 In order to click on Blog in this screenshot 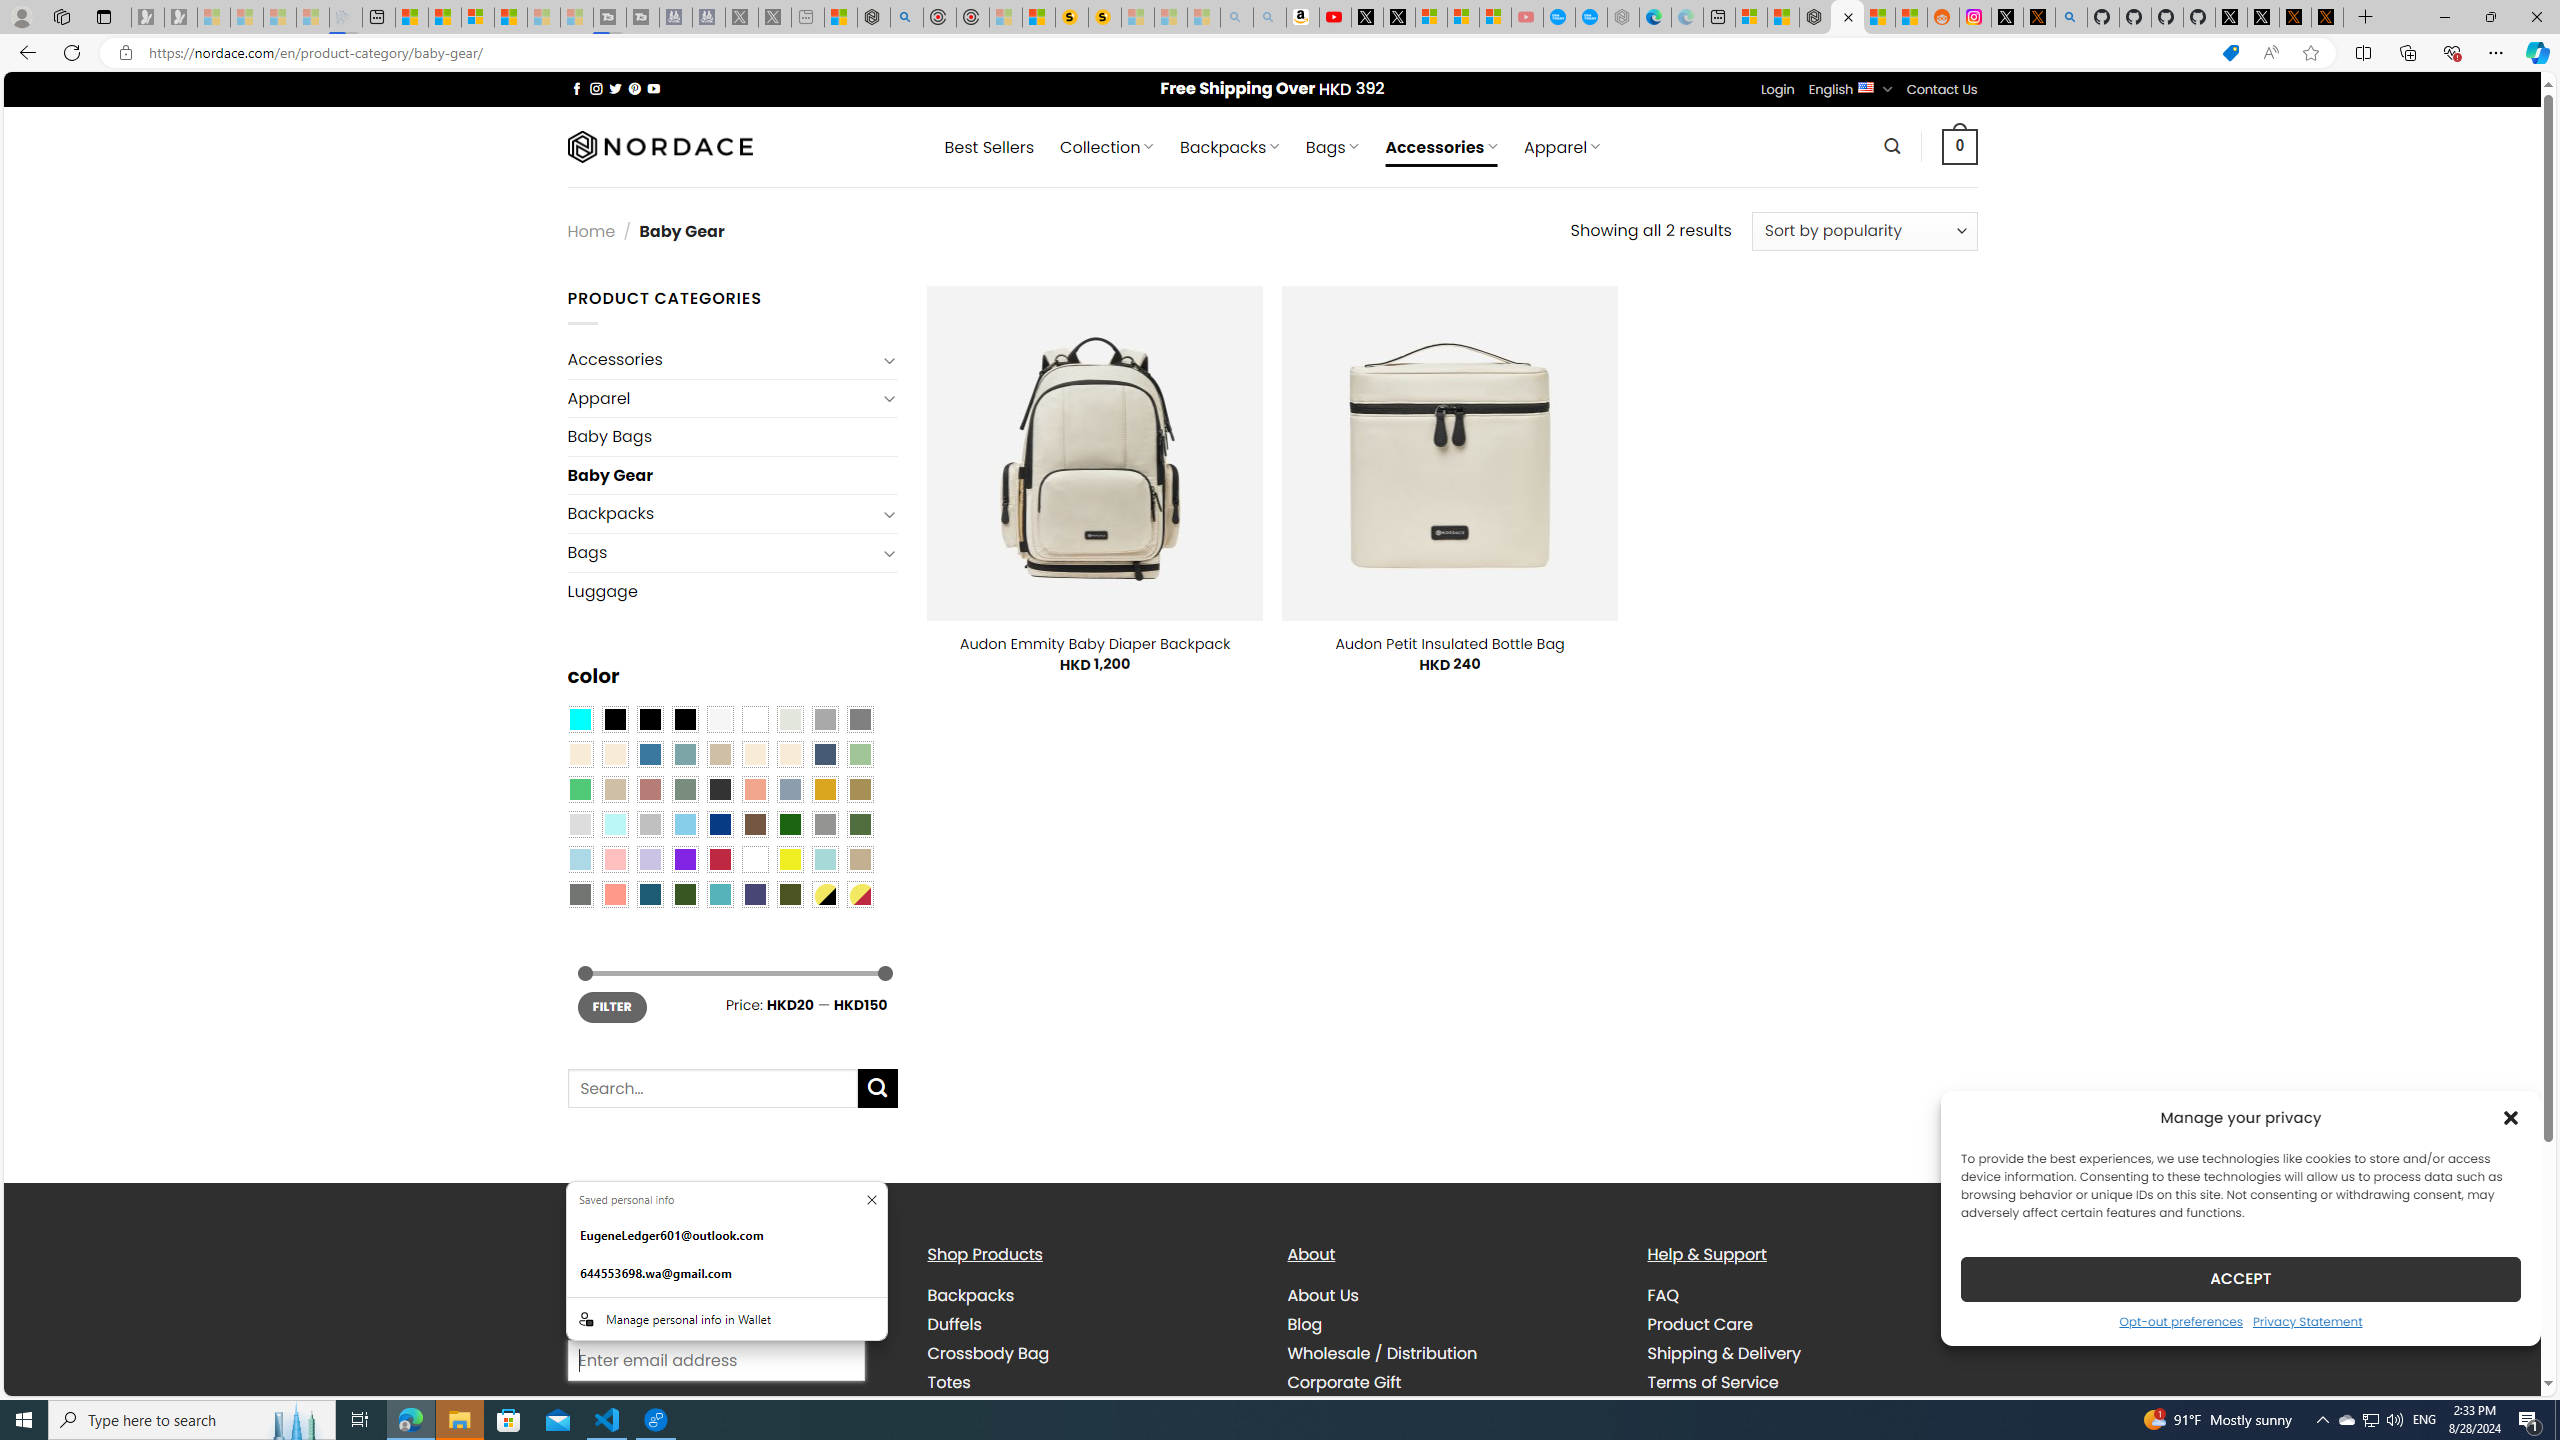, I will do `click(1305, 1324)`.